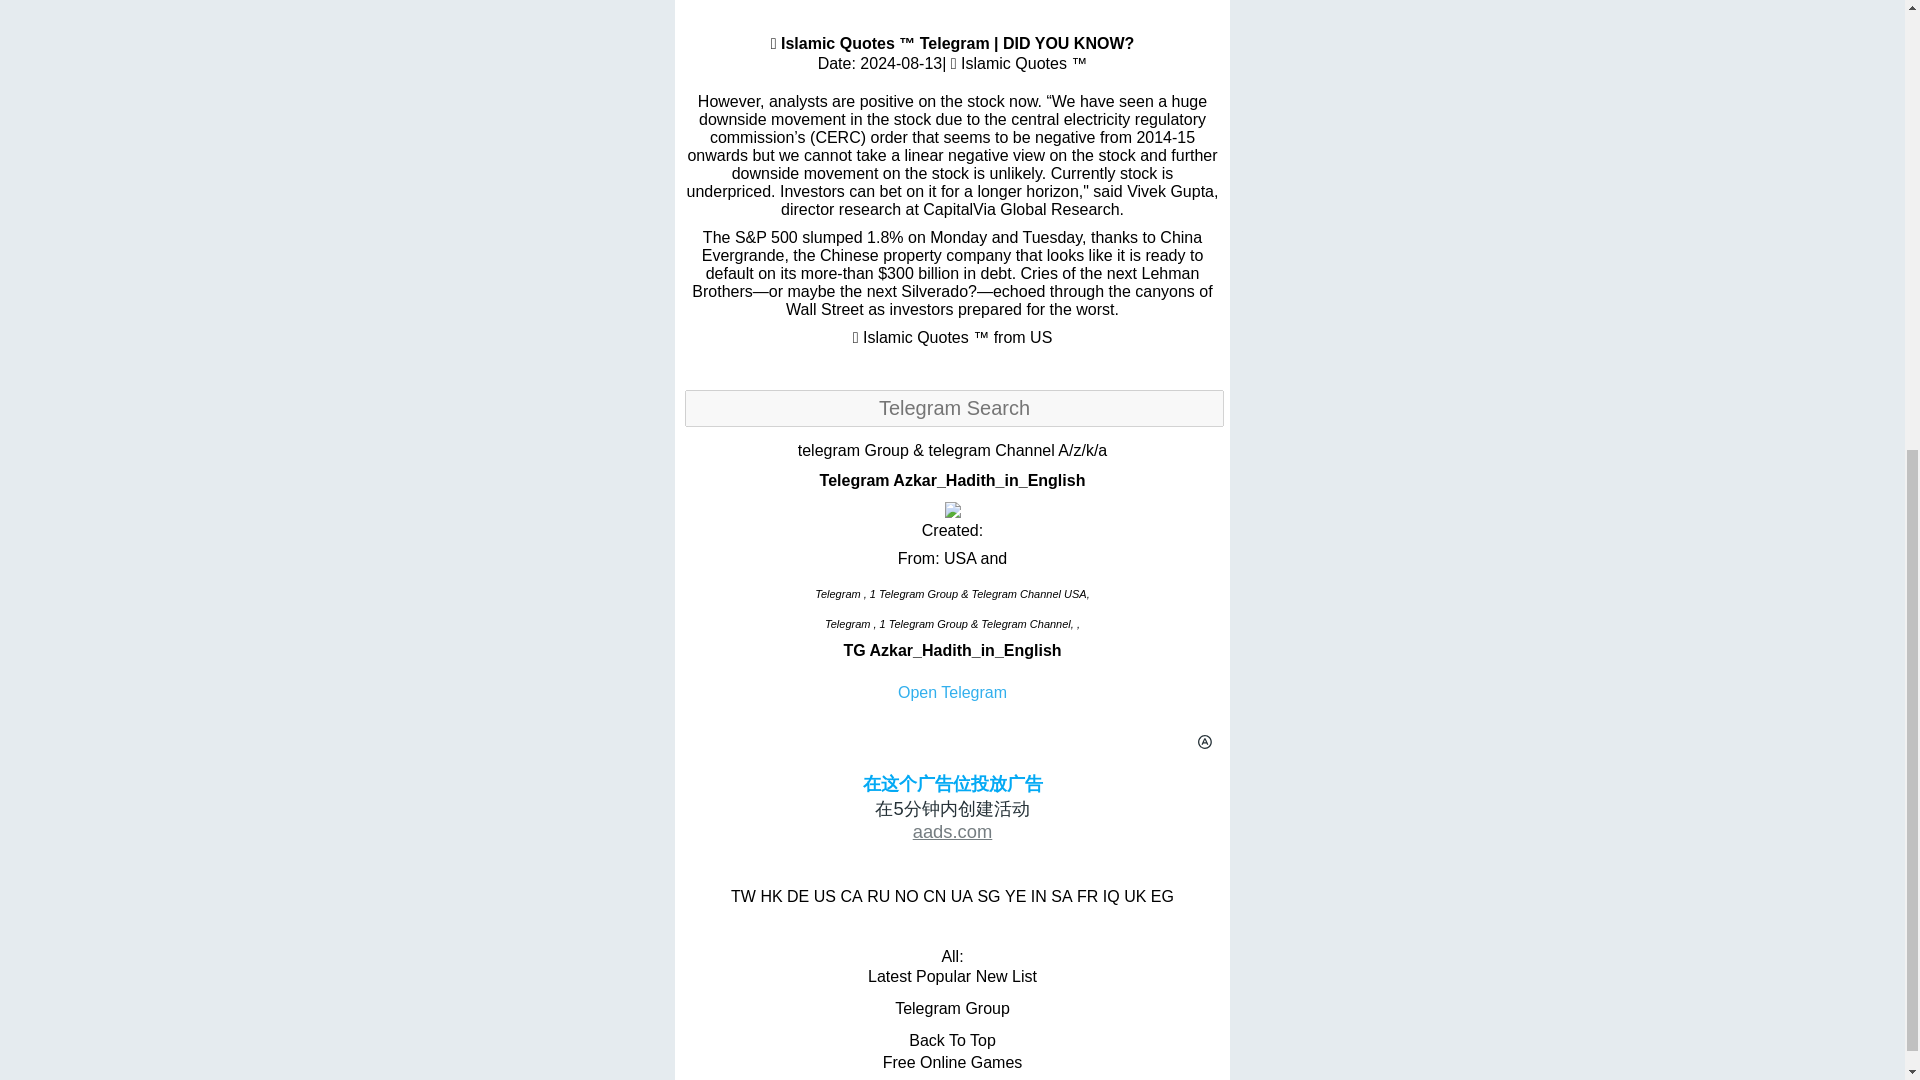  Describe the element at coordinates (798, 896) in the screenshot. I see `DE` at that location.